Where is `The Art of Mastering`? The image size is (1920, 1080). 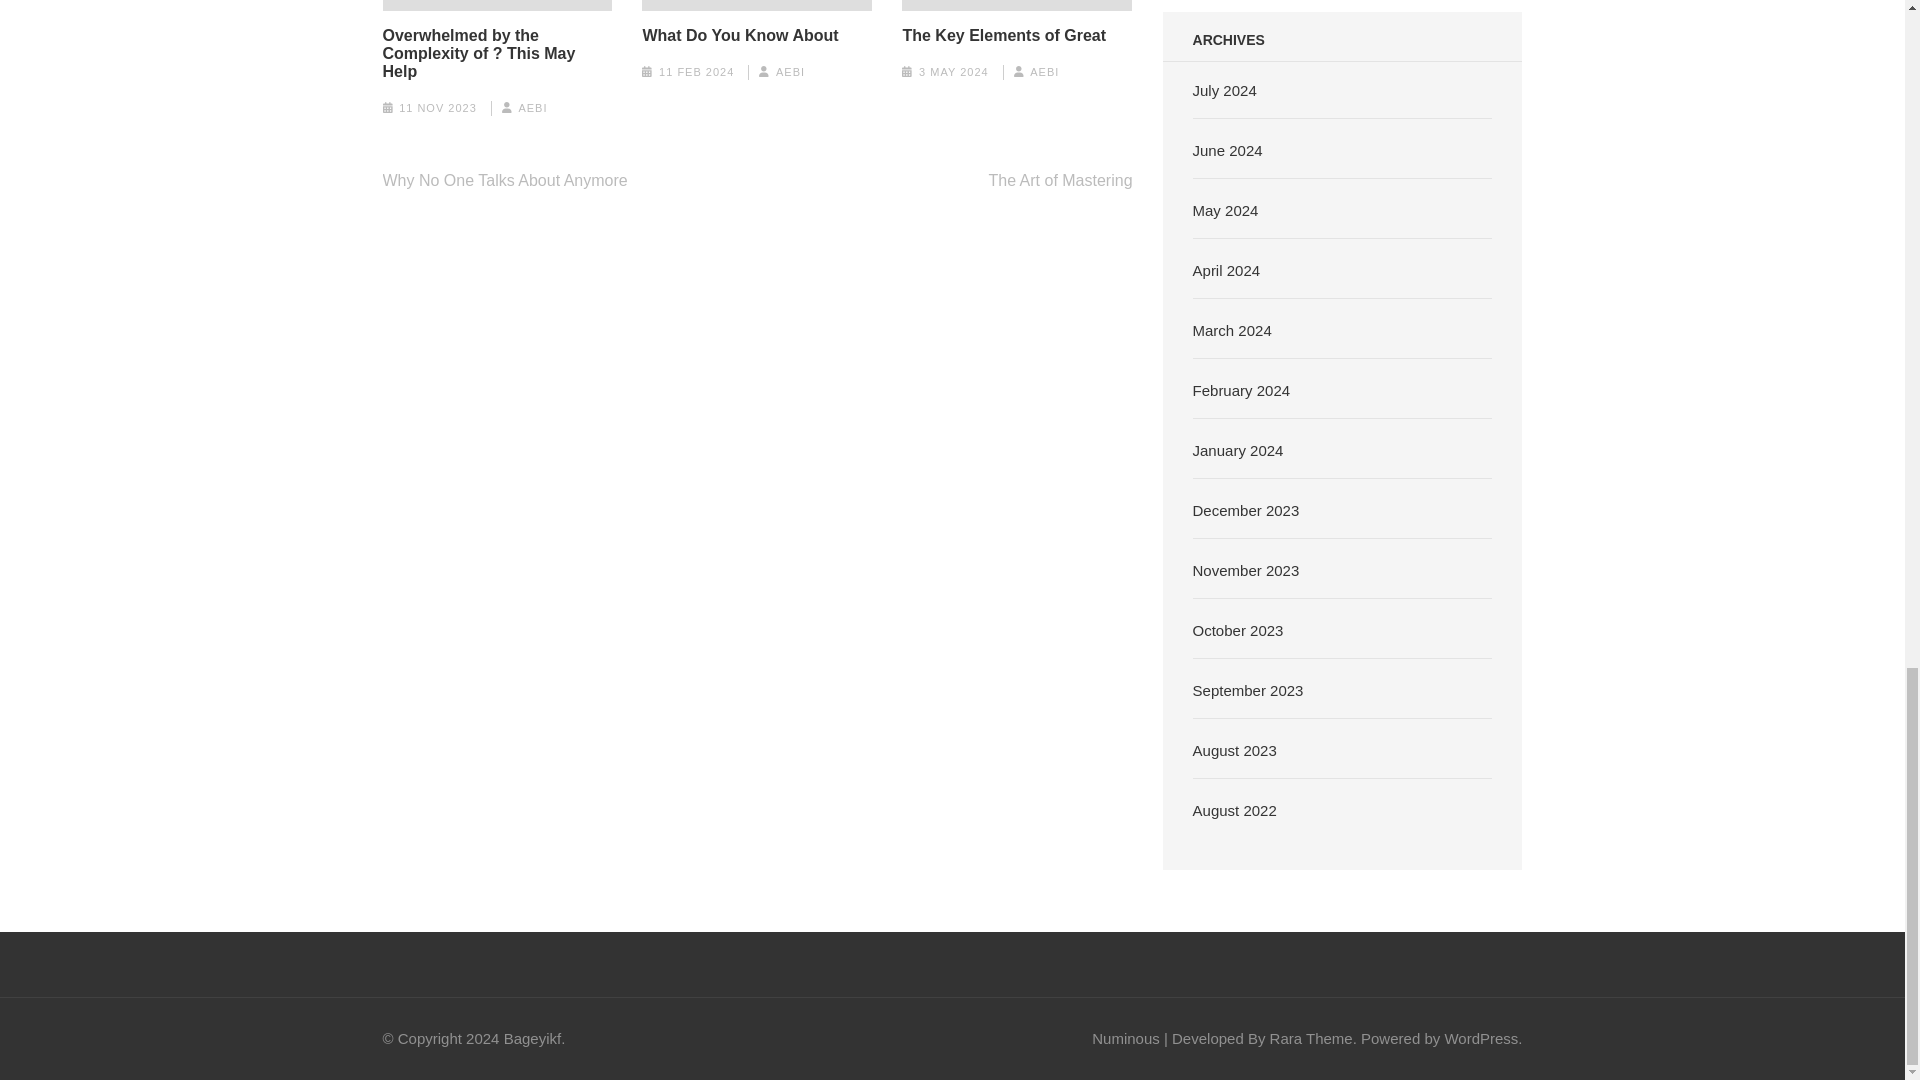
The Art of Mastering is located at coordinates (1060, 180).